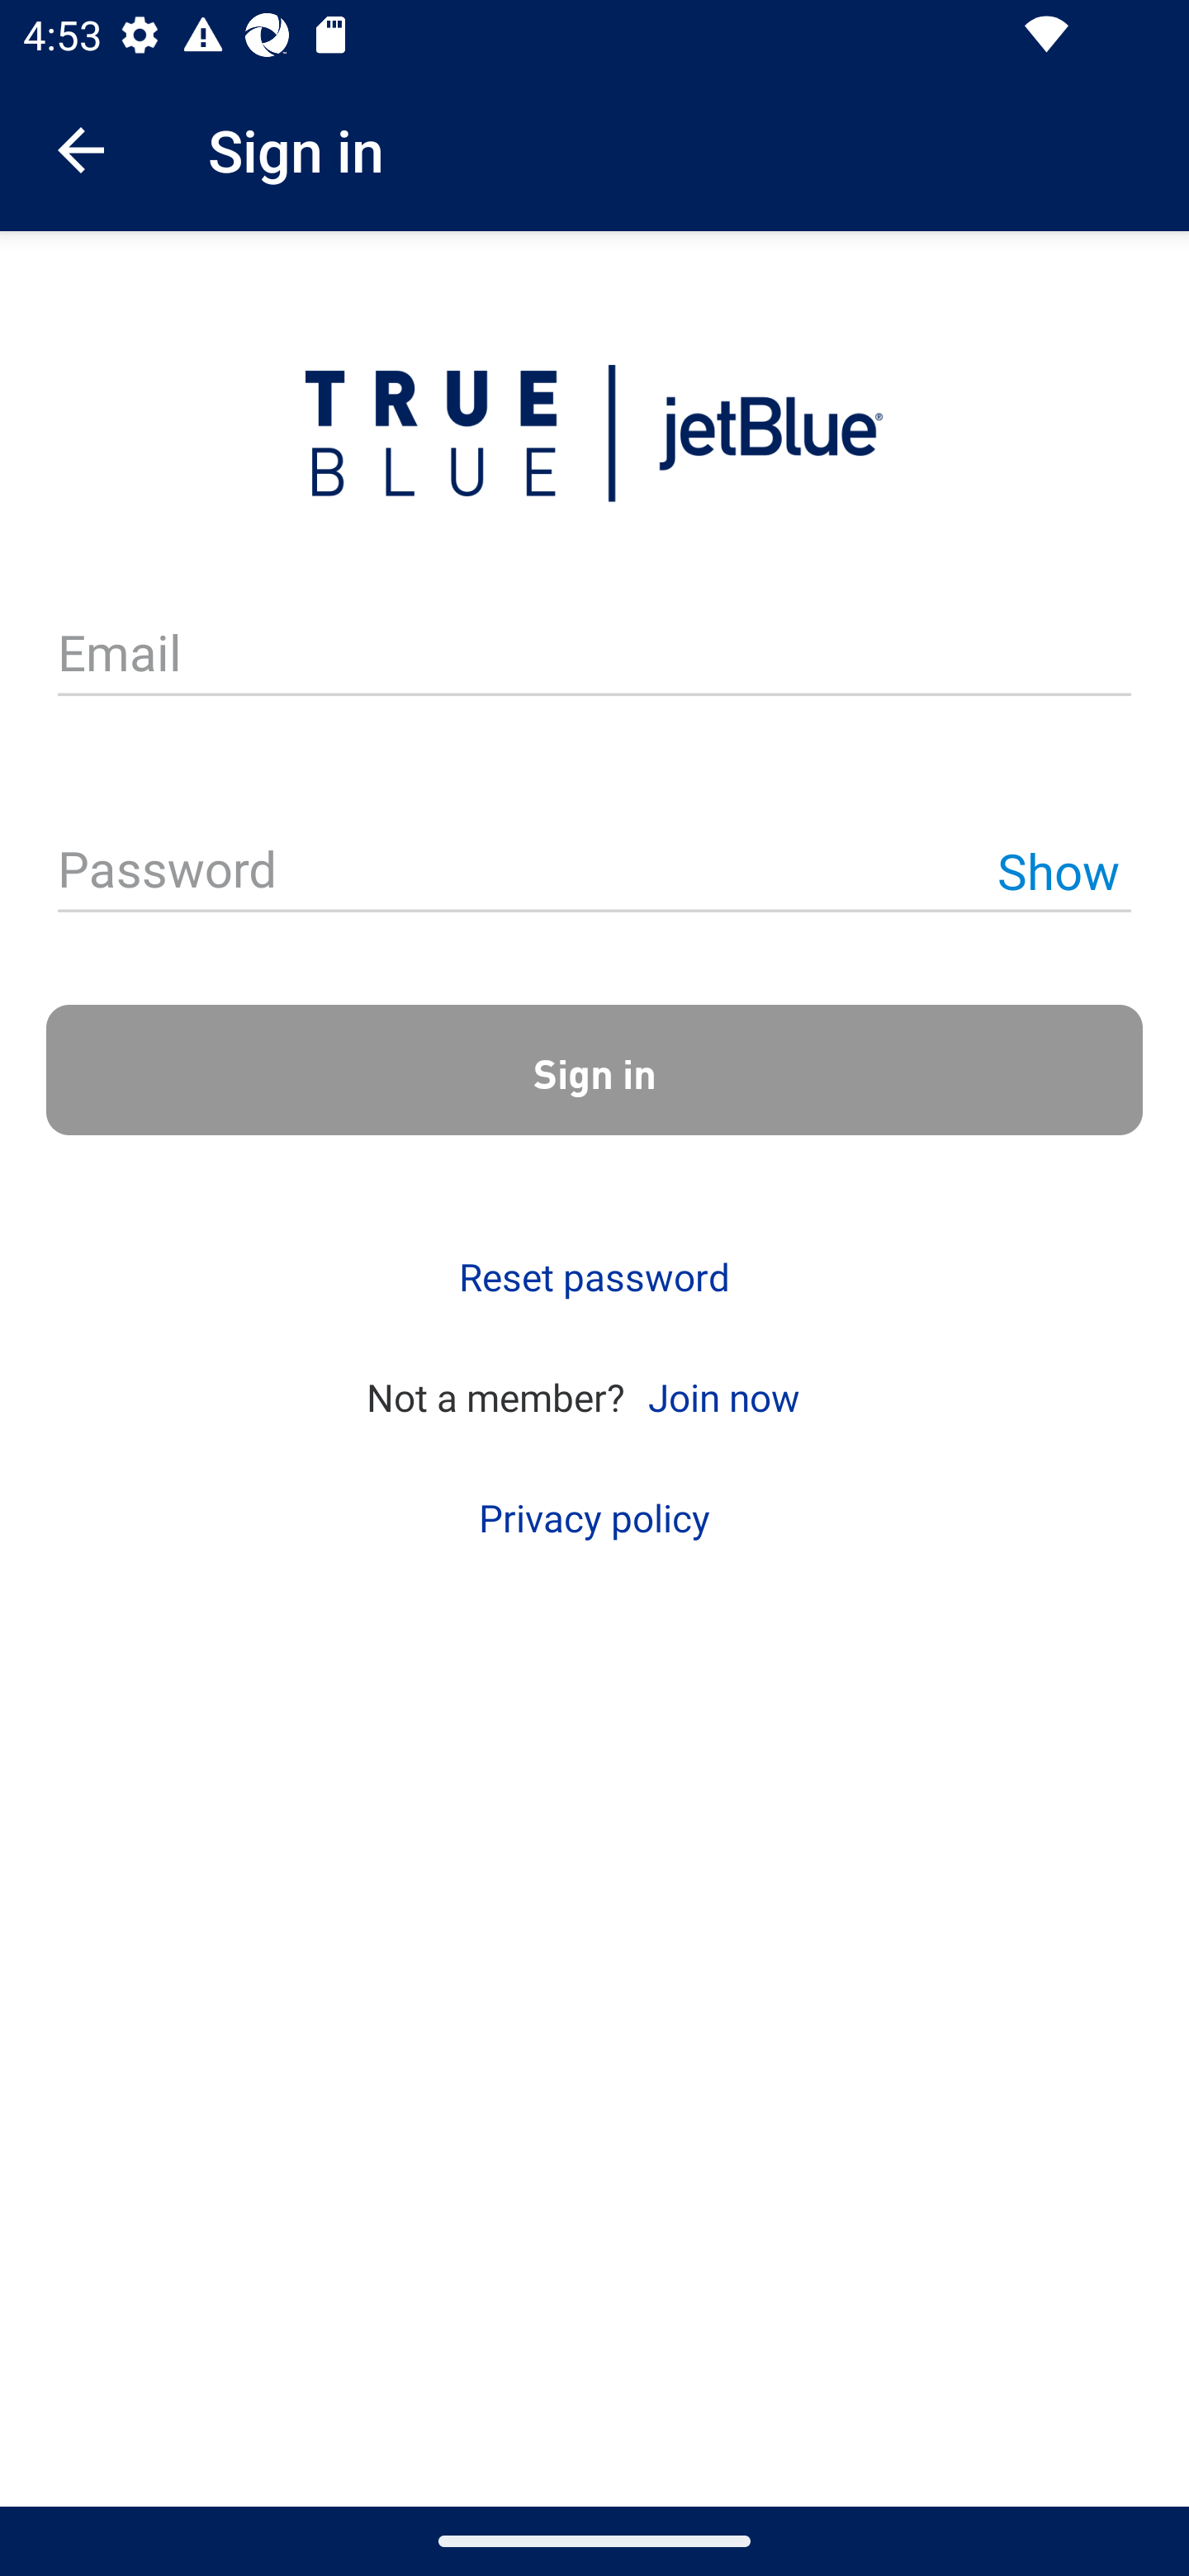 The image size is (1189, 2576). I want to click on Privacy policy, so click(594, 1518).